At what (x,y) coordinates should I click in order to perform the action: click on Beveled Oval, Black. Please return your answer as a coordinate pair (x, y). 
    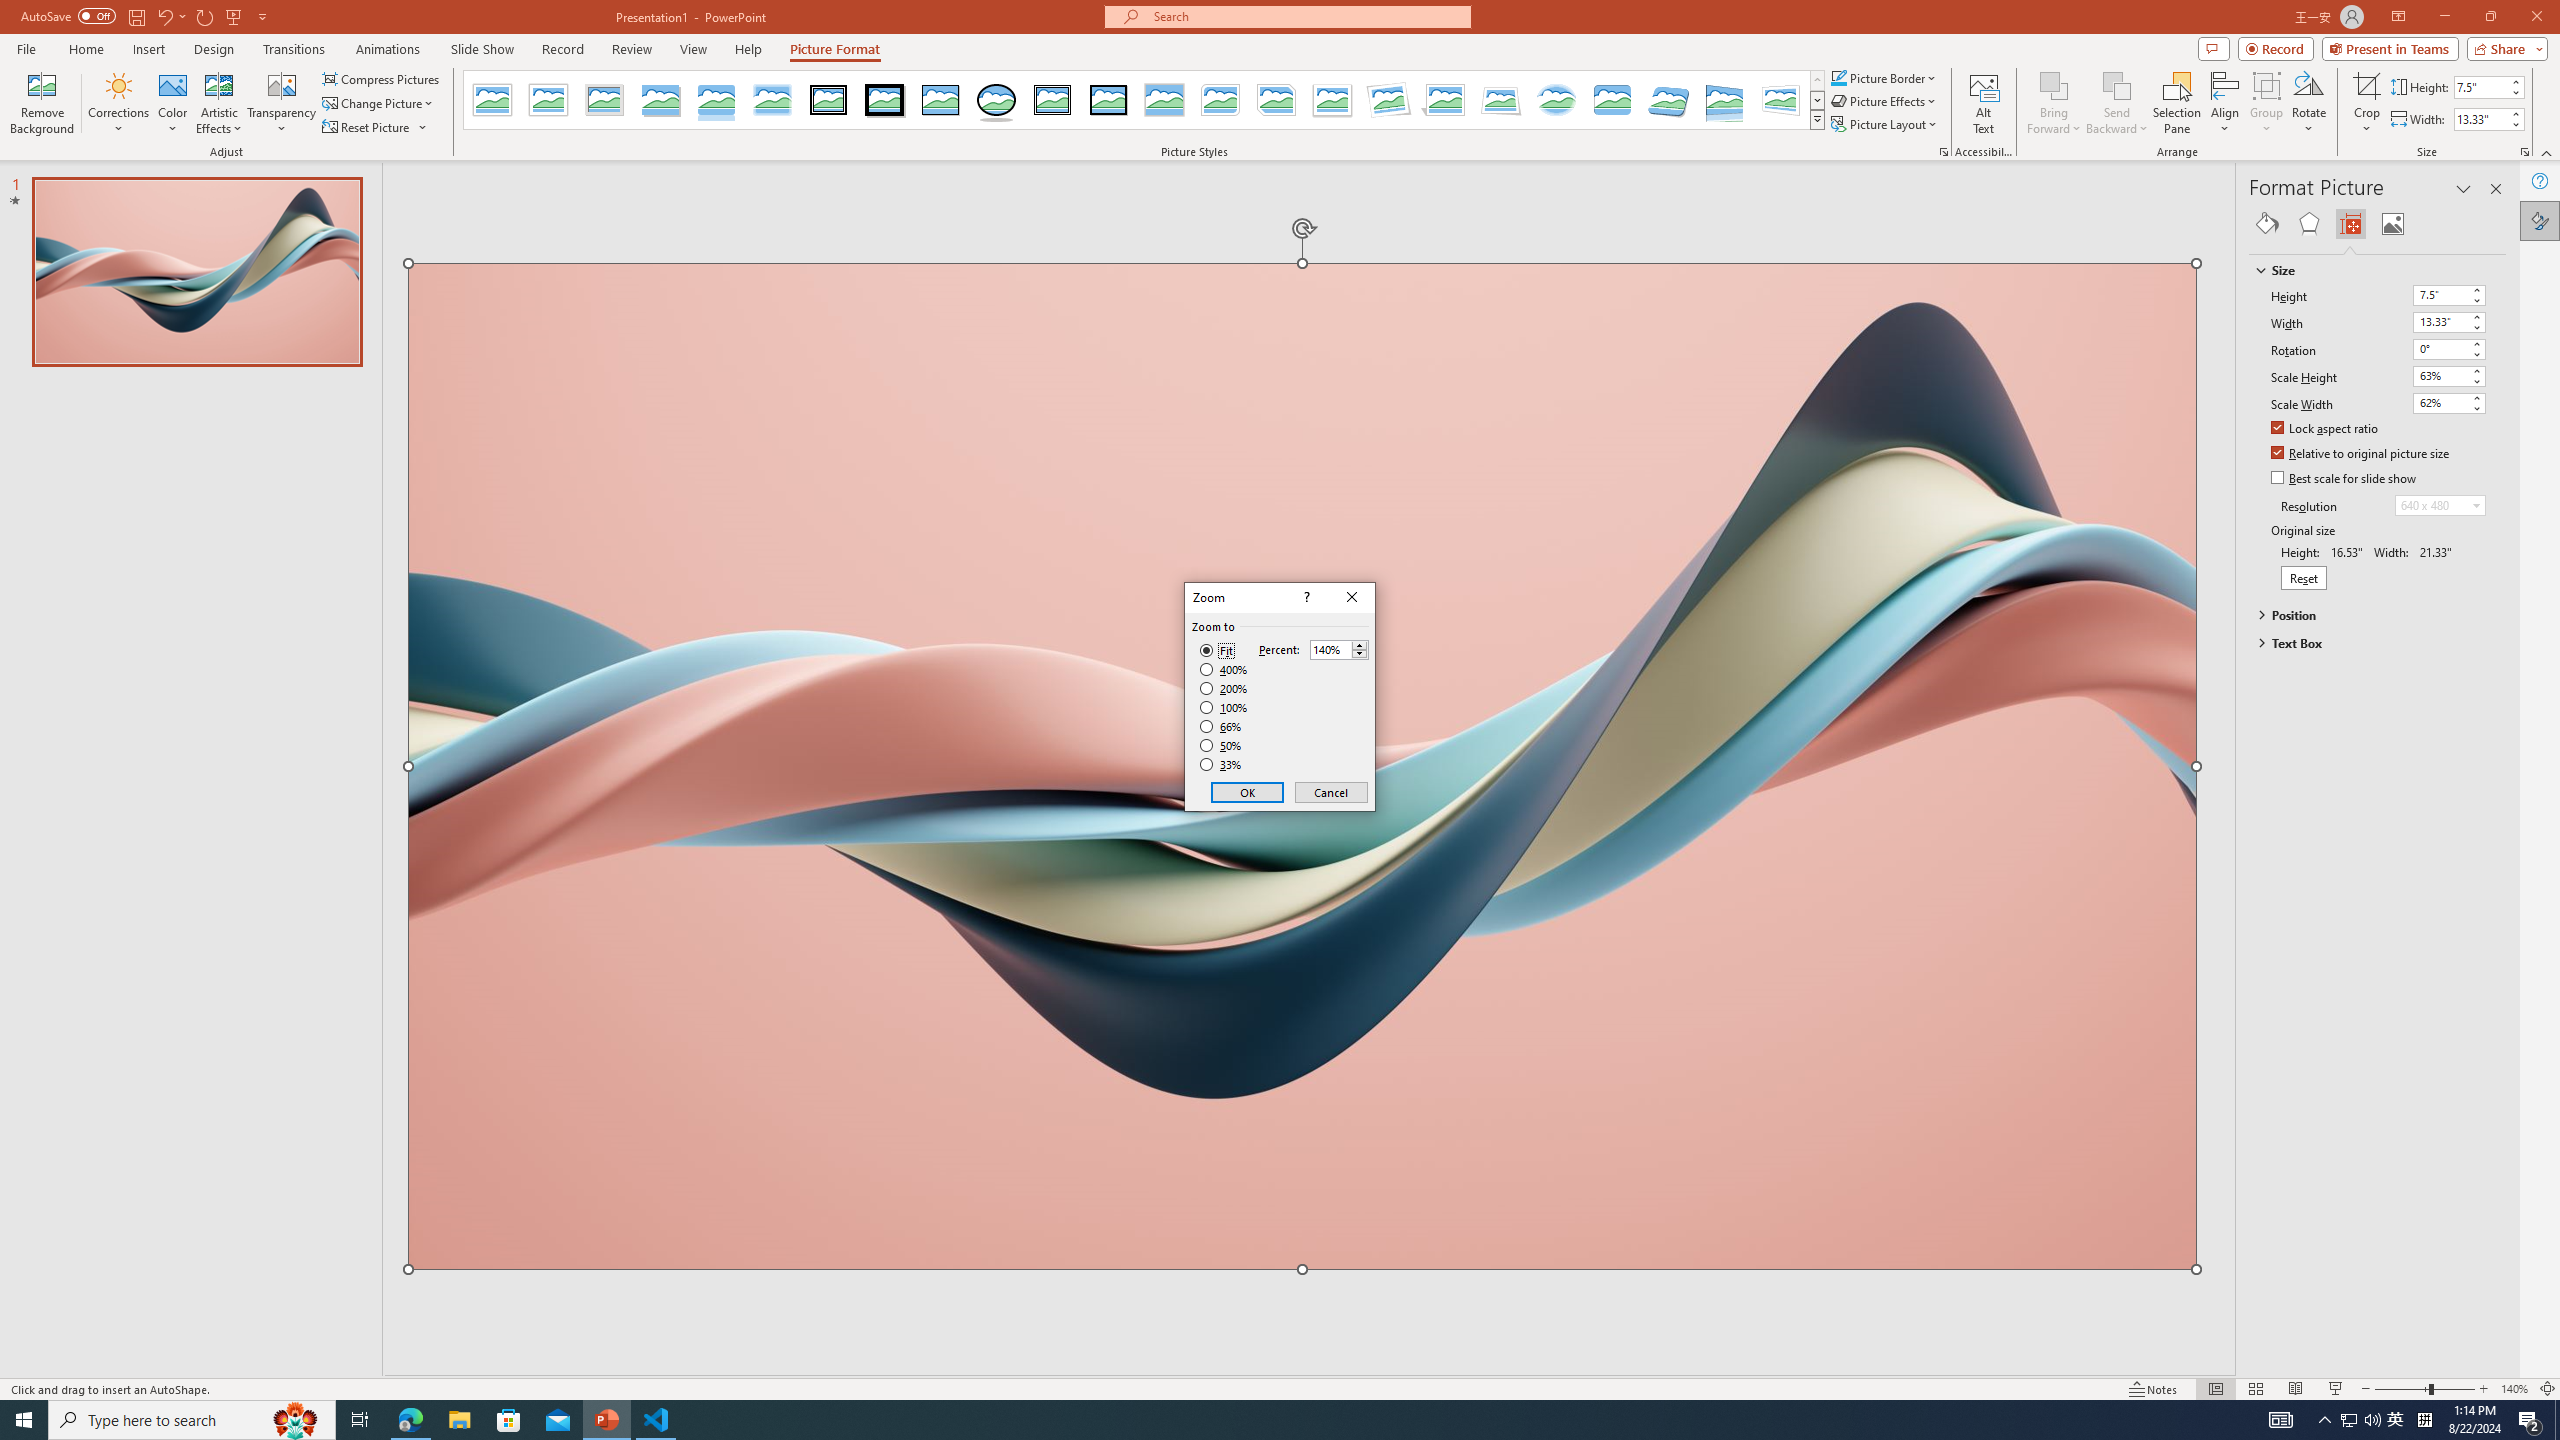
    Looking at the image, I should click on (997, 100).